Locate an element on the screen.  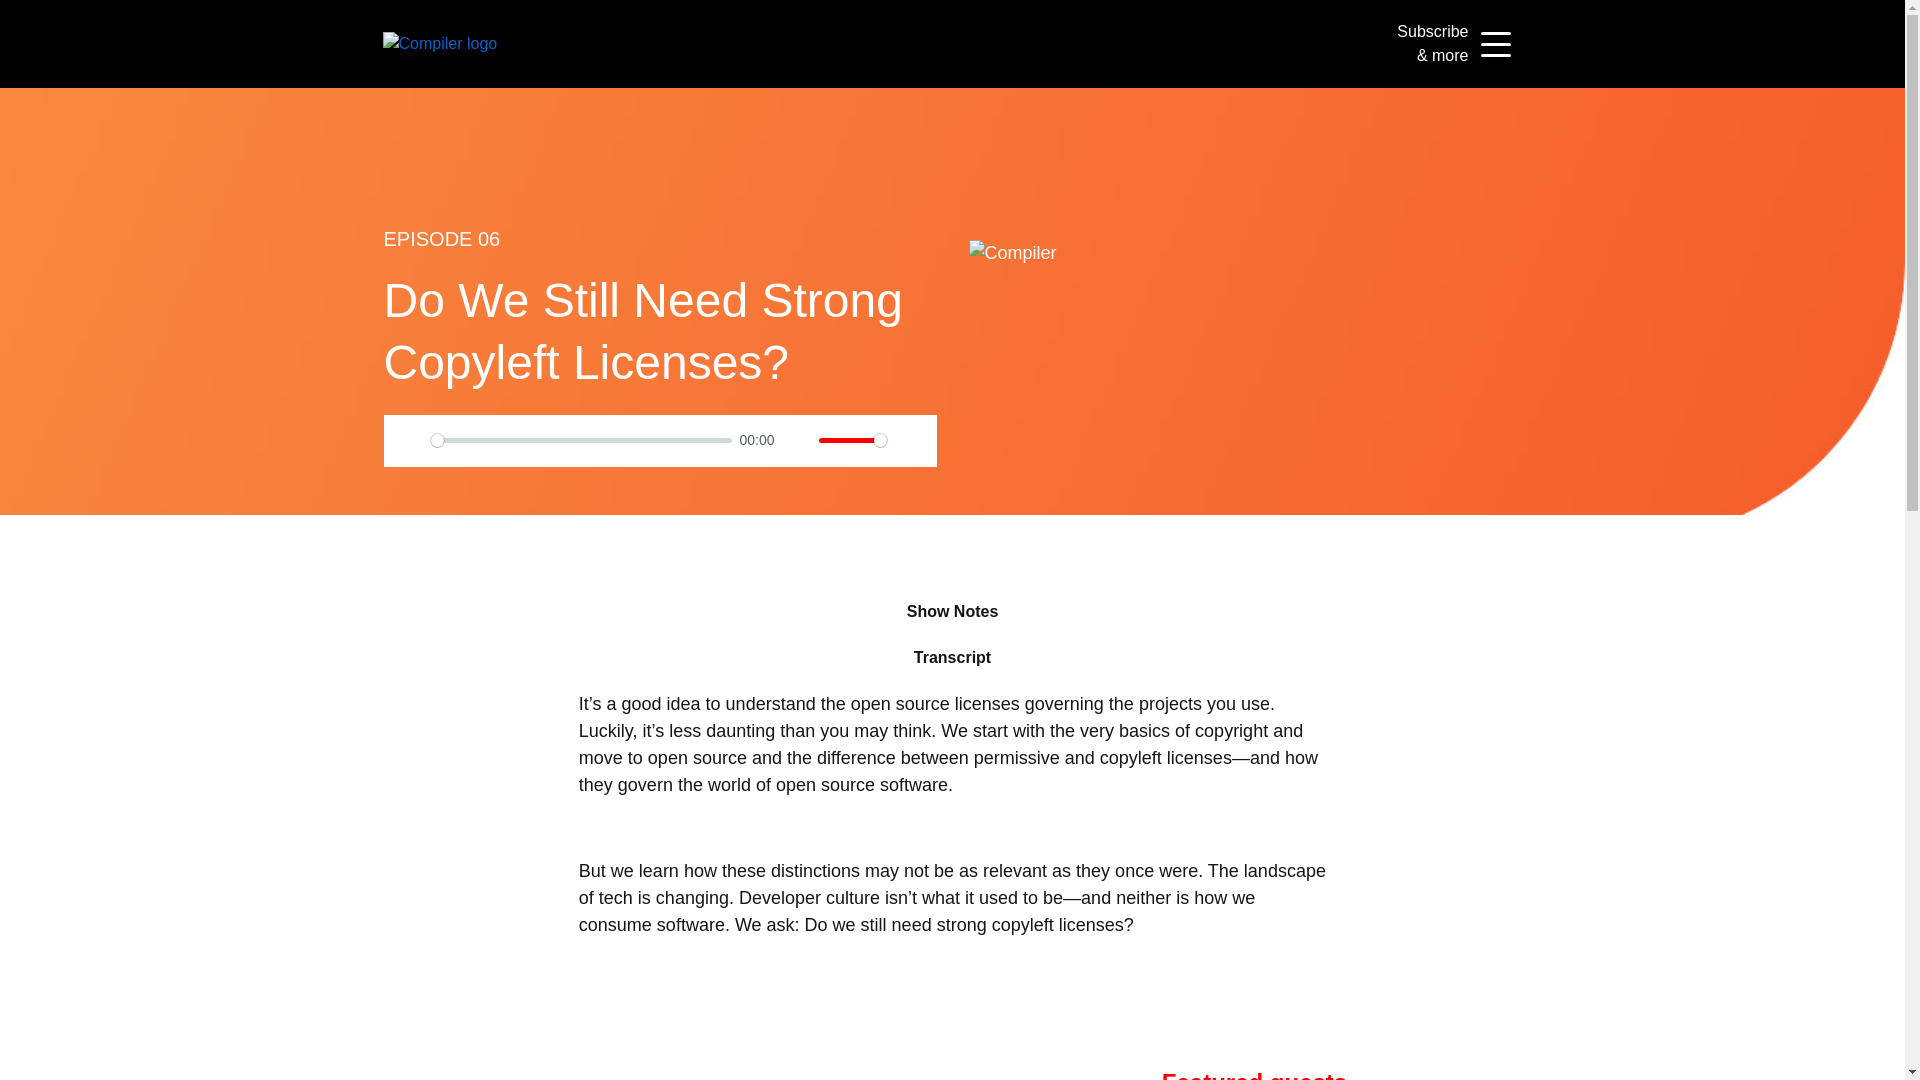
0 is located at coordinates (580, 440).